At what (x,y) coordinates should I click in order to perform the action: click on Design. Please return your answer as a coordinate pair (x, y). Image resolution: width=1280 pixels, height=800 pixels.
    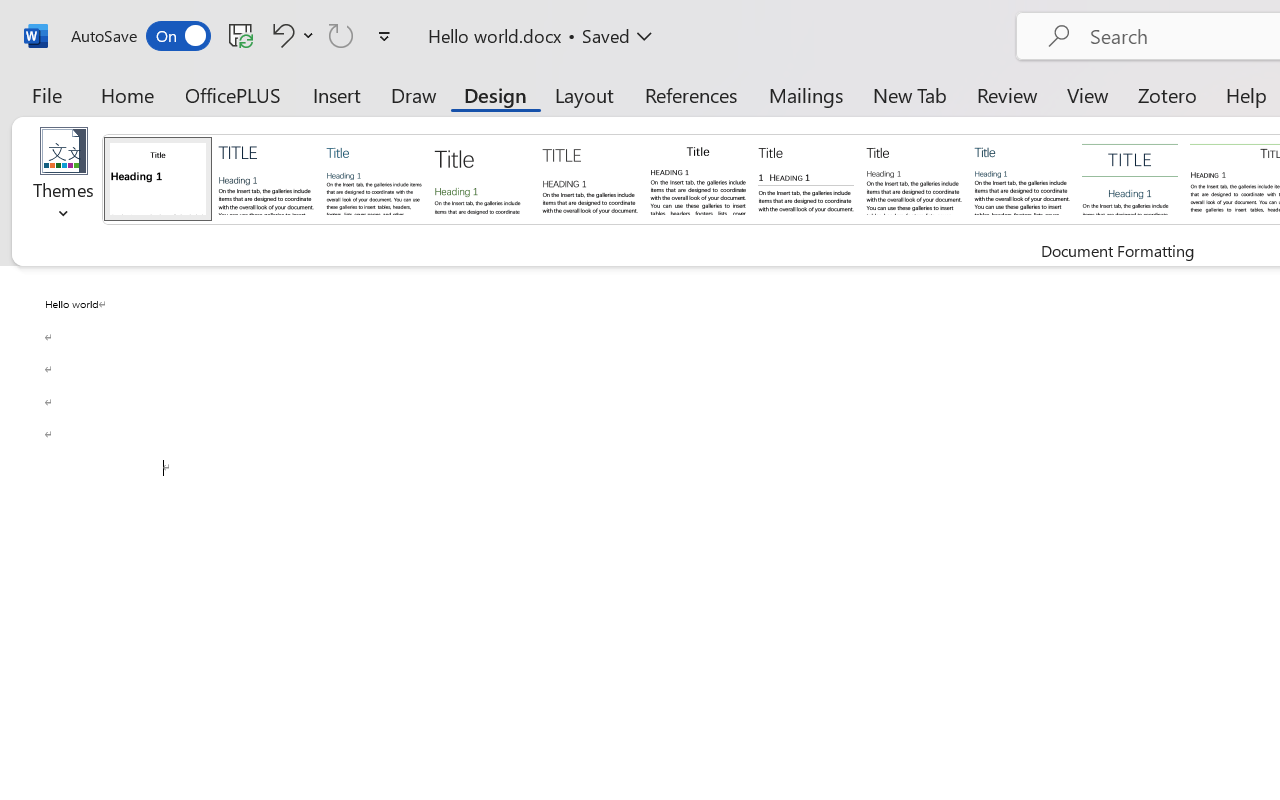
    Looking at the image, I should click on (495, 94).